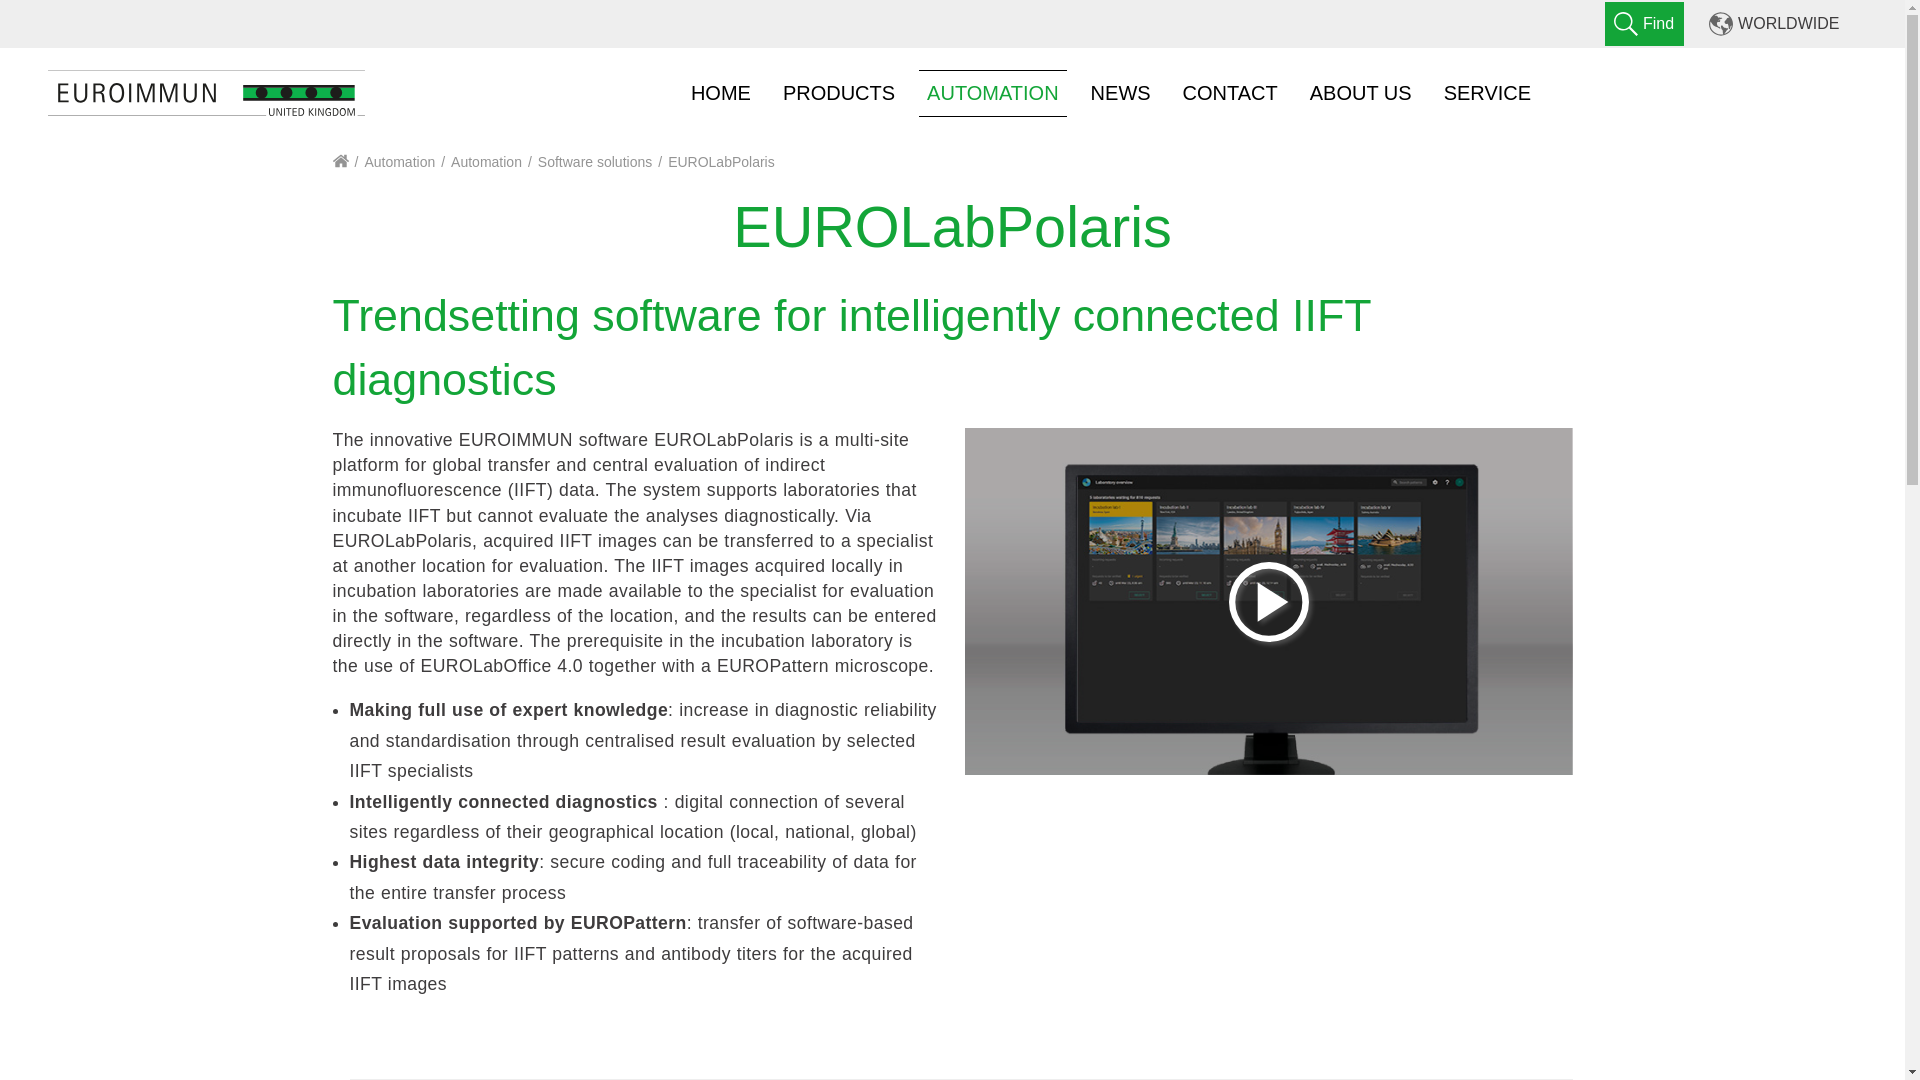  Describe the element at coordinates (720, 92) in the screenshot. I see `HOME` at that location.